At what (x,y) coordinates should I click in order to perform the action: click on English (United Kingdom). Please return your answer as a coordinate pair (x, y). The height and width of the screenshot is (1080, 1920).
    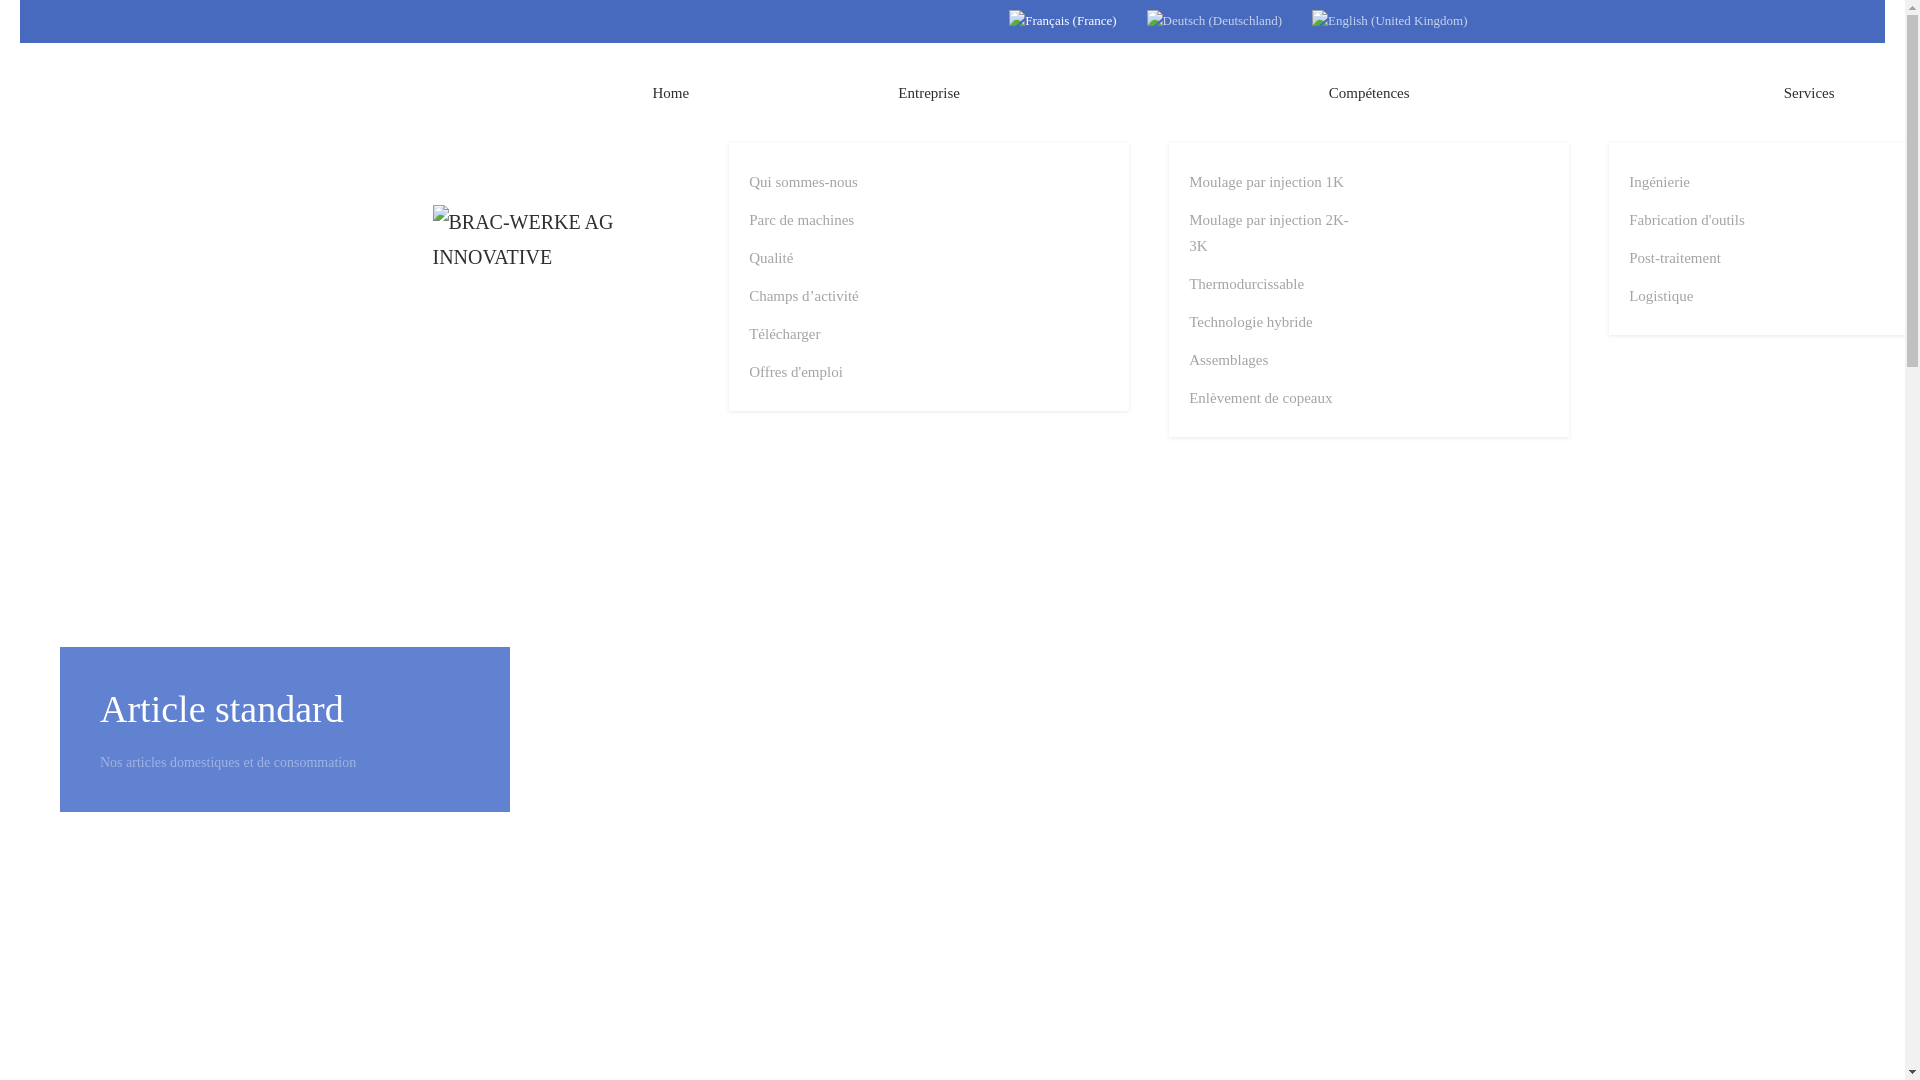
    Looking at the image, I should click on (1390, 22).